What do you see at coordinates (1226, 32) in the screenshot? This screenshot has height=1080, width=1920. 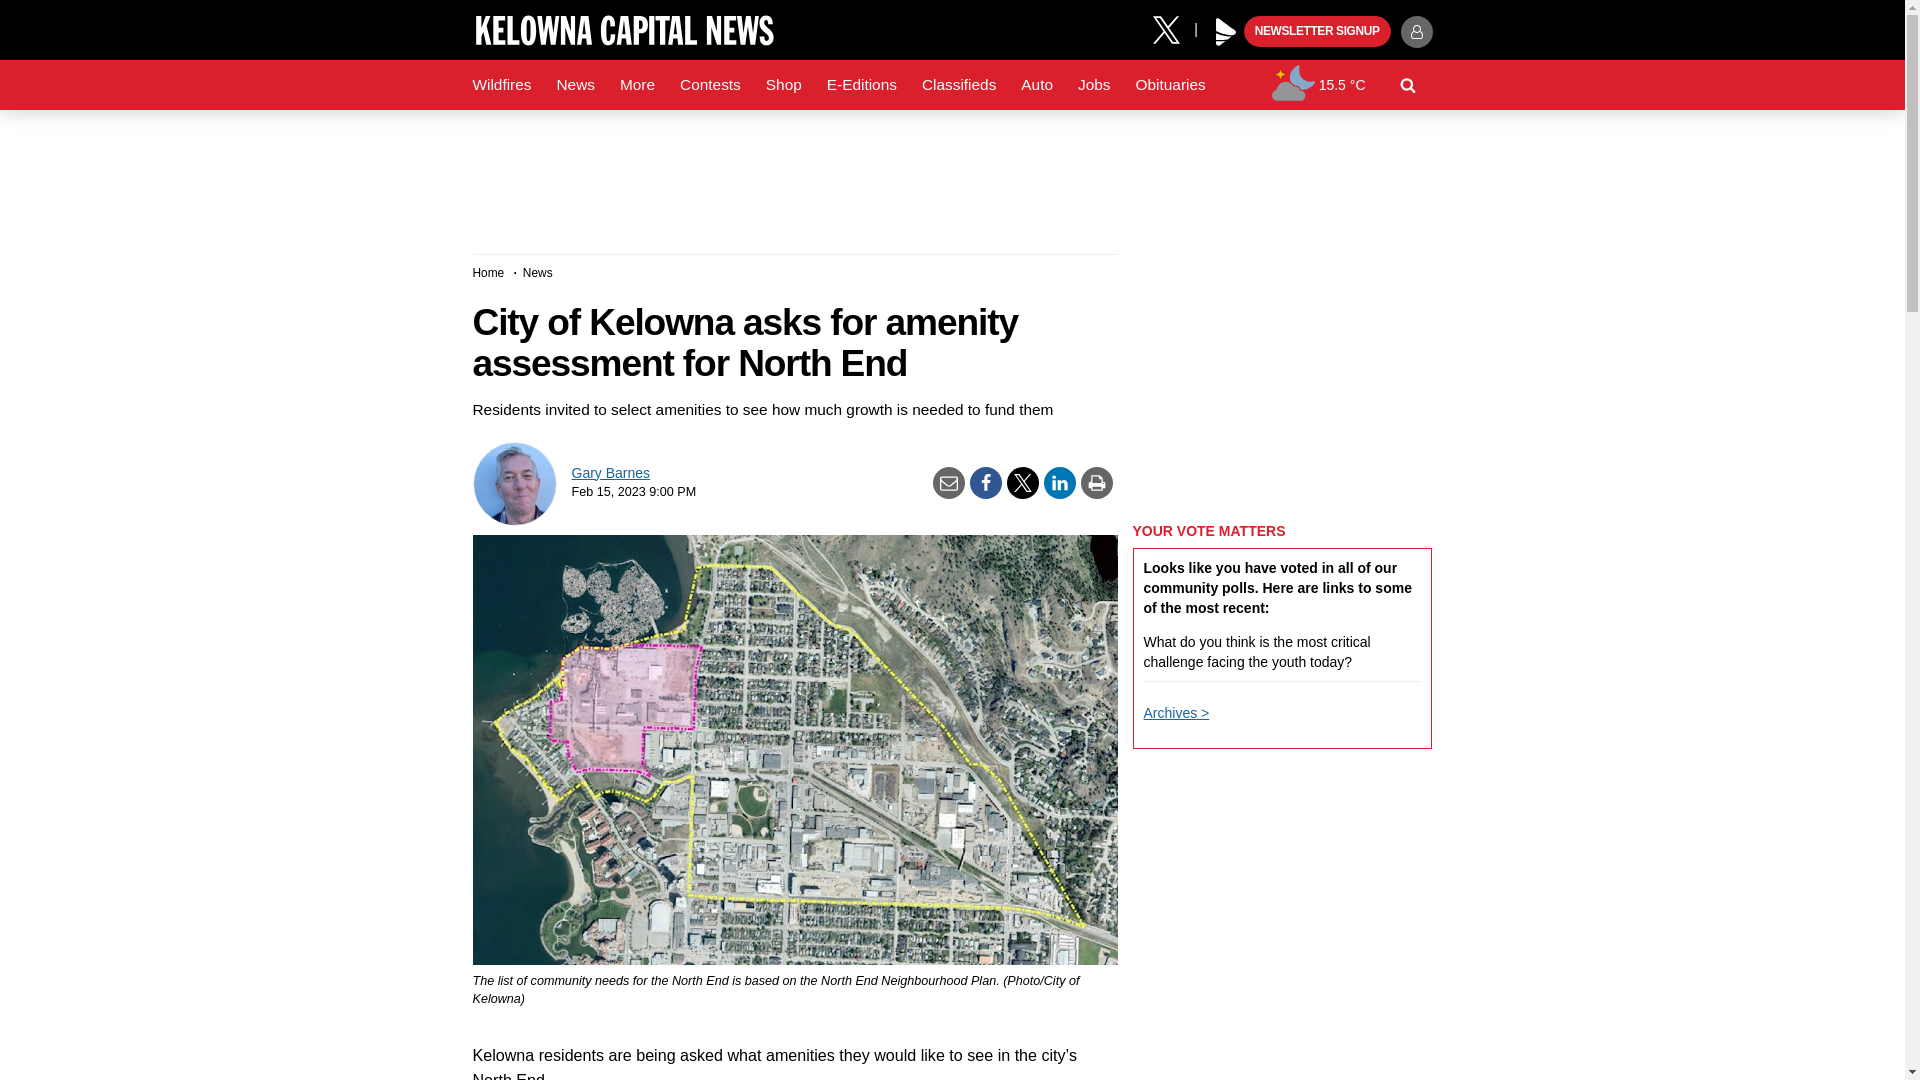 I see `Play` at bounding box center [1226, 32].